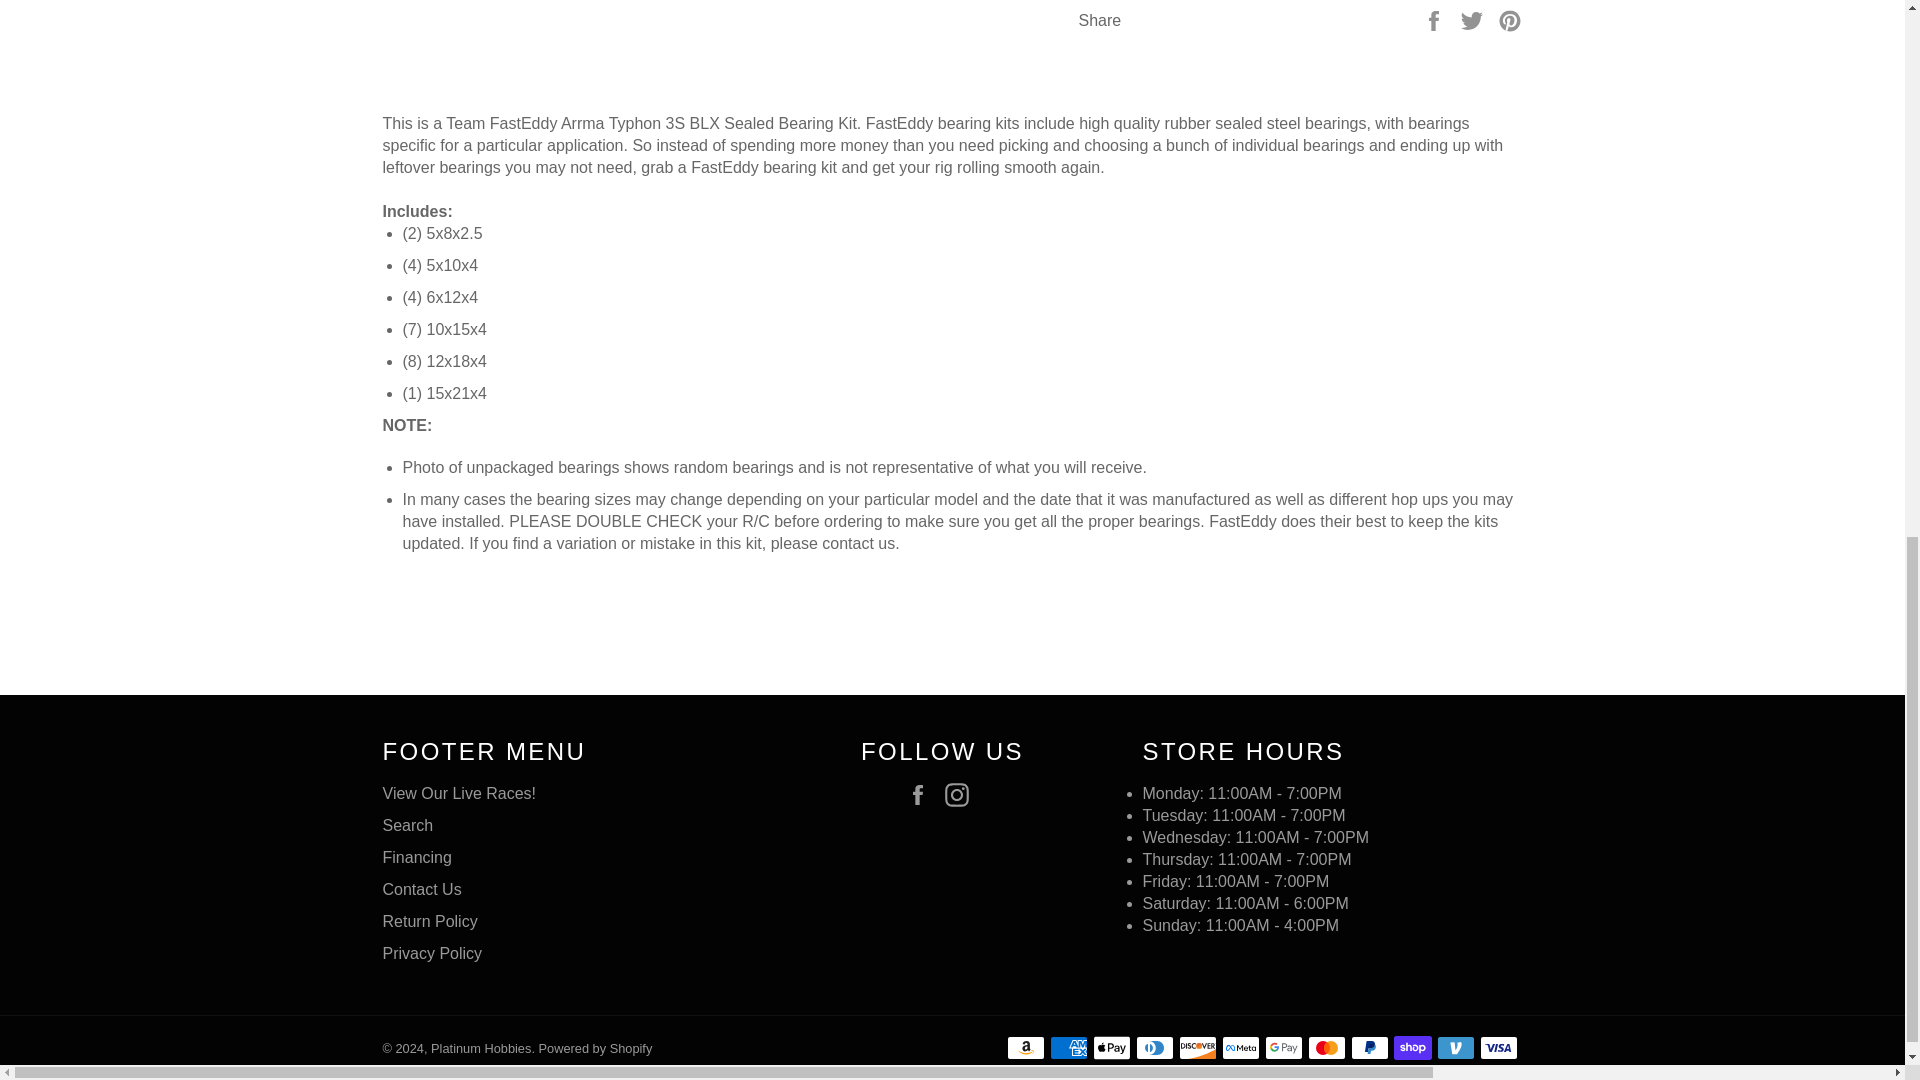 The height and width of the screenshot is (1080, 1920). Describe the element at coordinates (962, 794) in the screenshot. I see `Platinum Hobbies on Instagram` at that location.